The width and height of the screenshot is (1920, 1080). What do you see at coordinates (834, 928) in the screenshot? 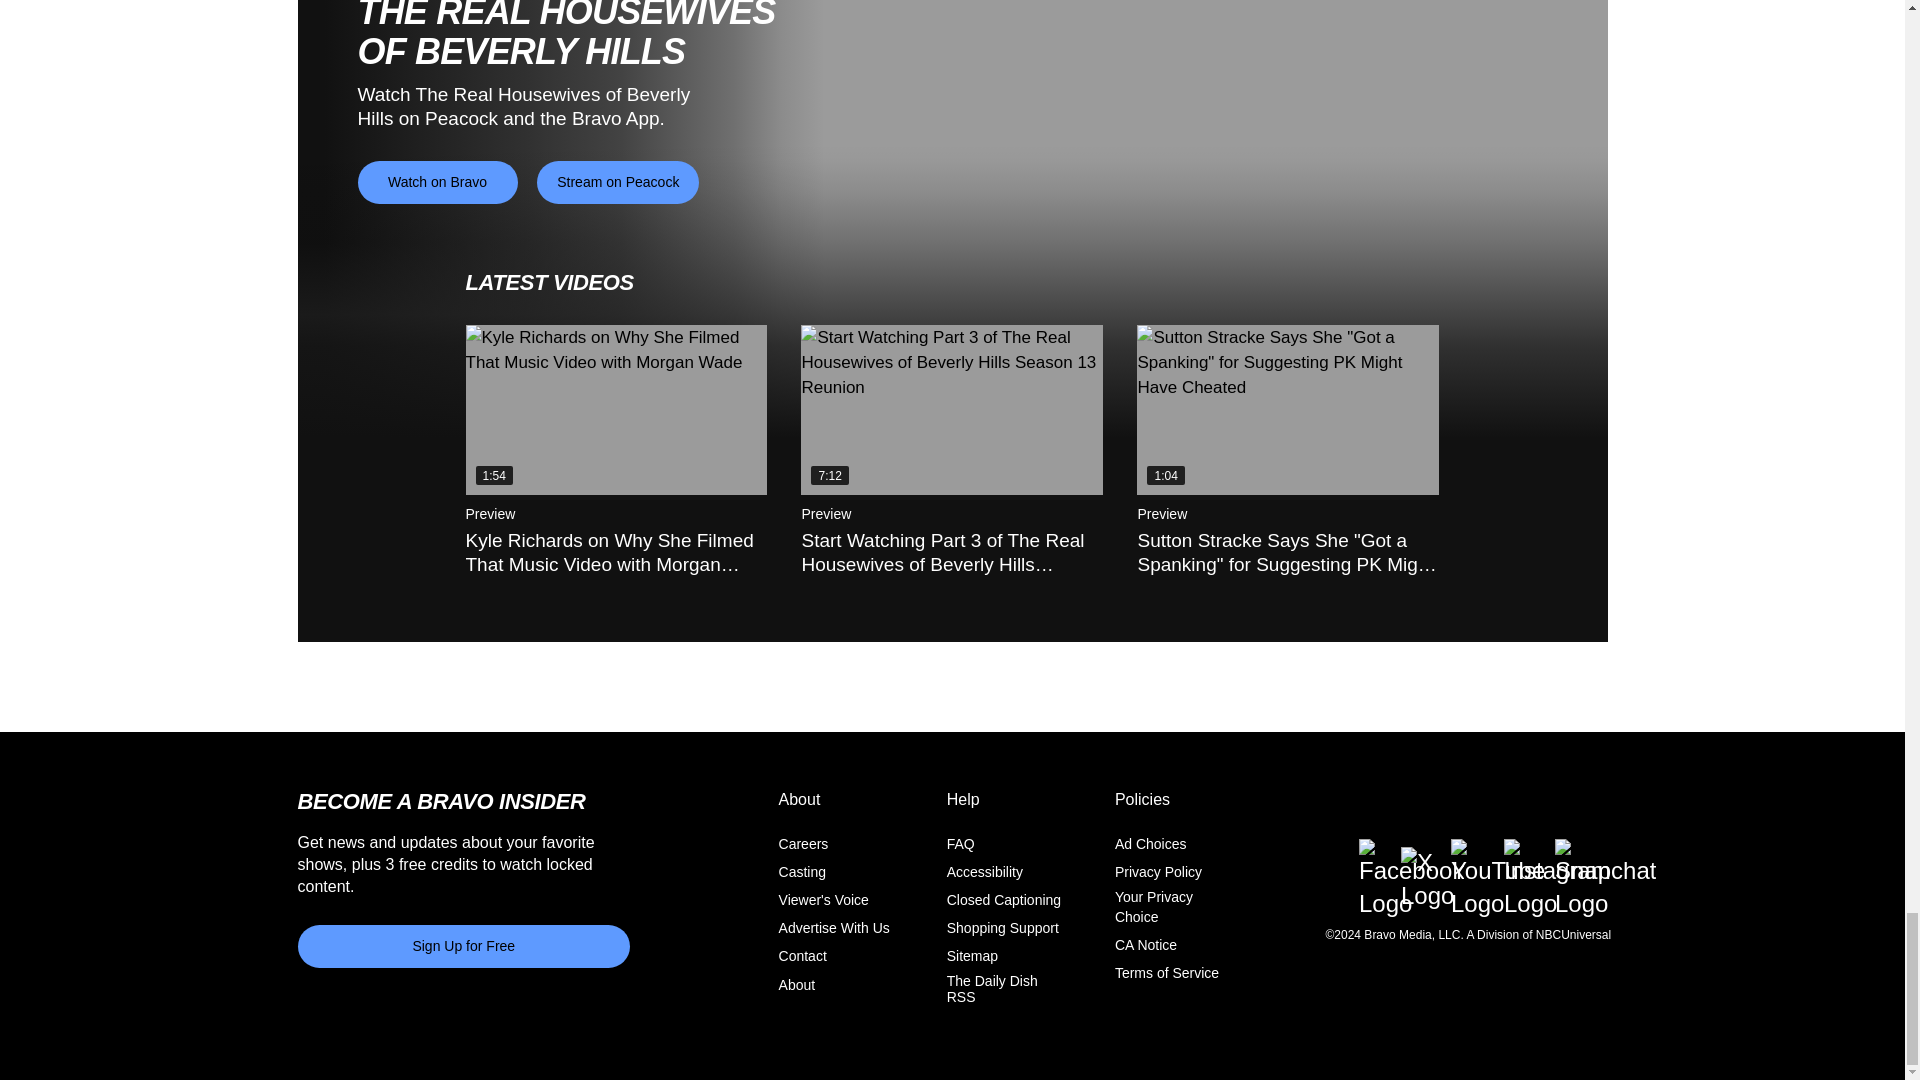
I see `Advertise With Us` at bounding box center [834, 928].